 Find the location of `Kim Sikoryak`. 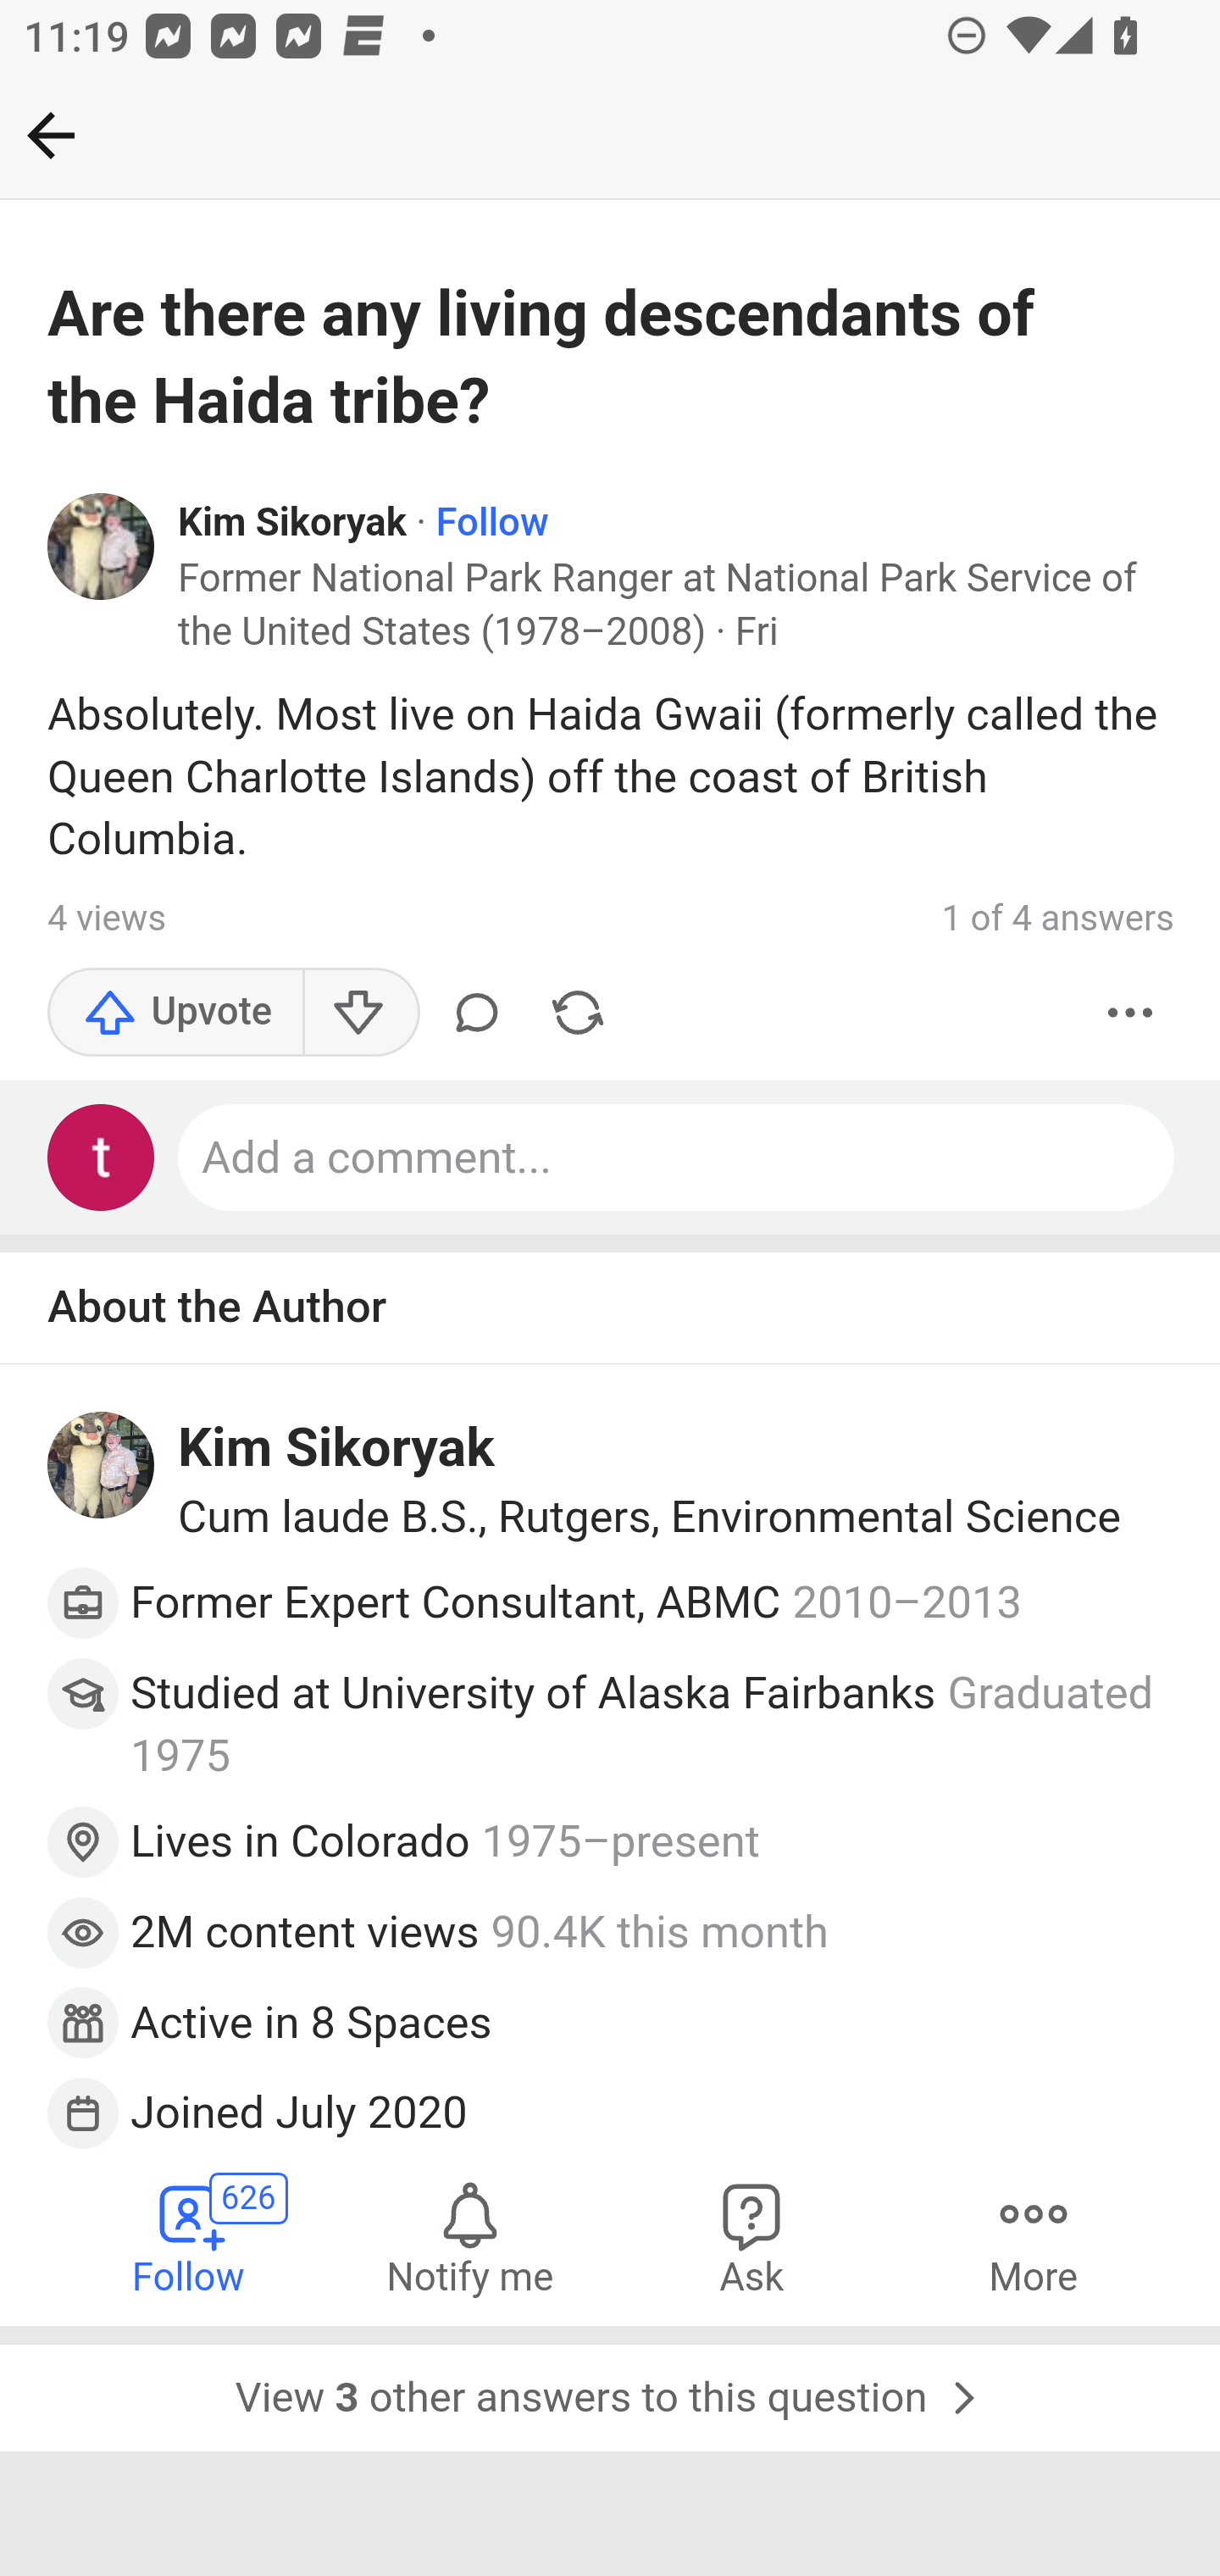

Kim Sikoryak is located at coordinates (336, 1447).